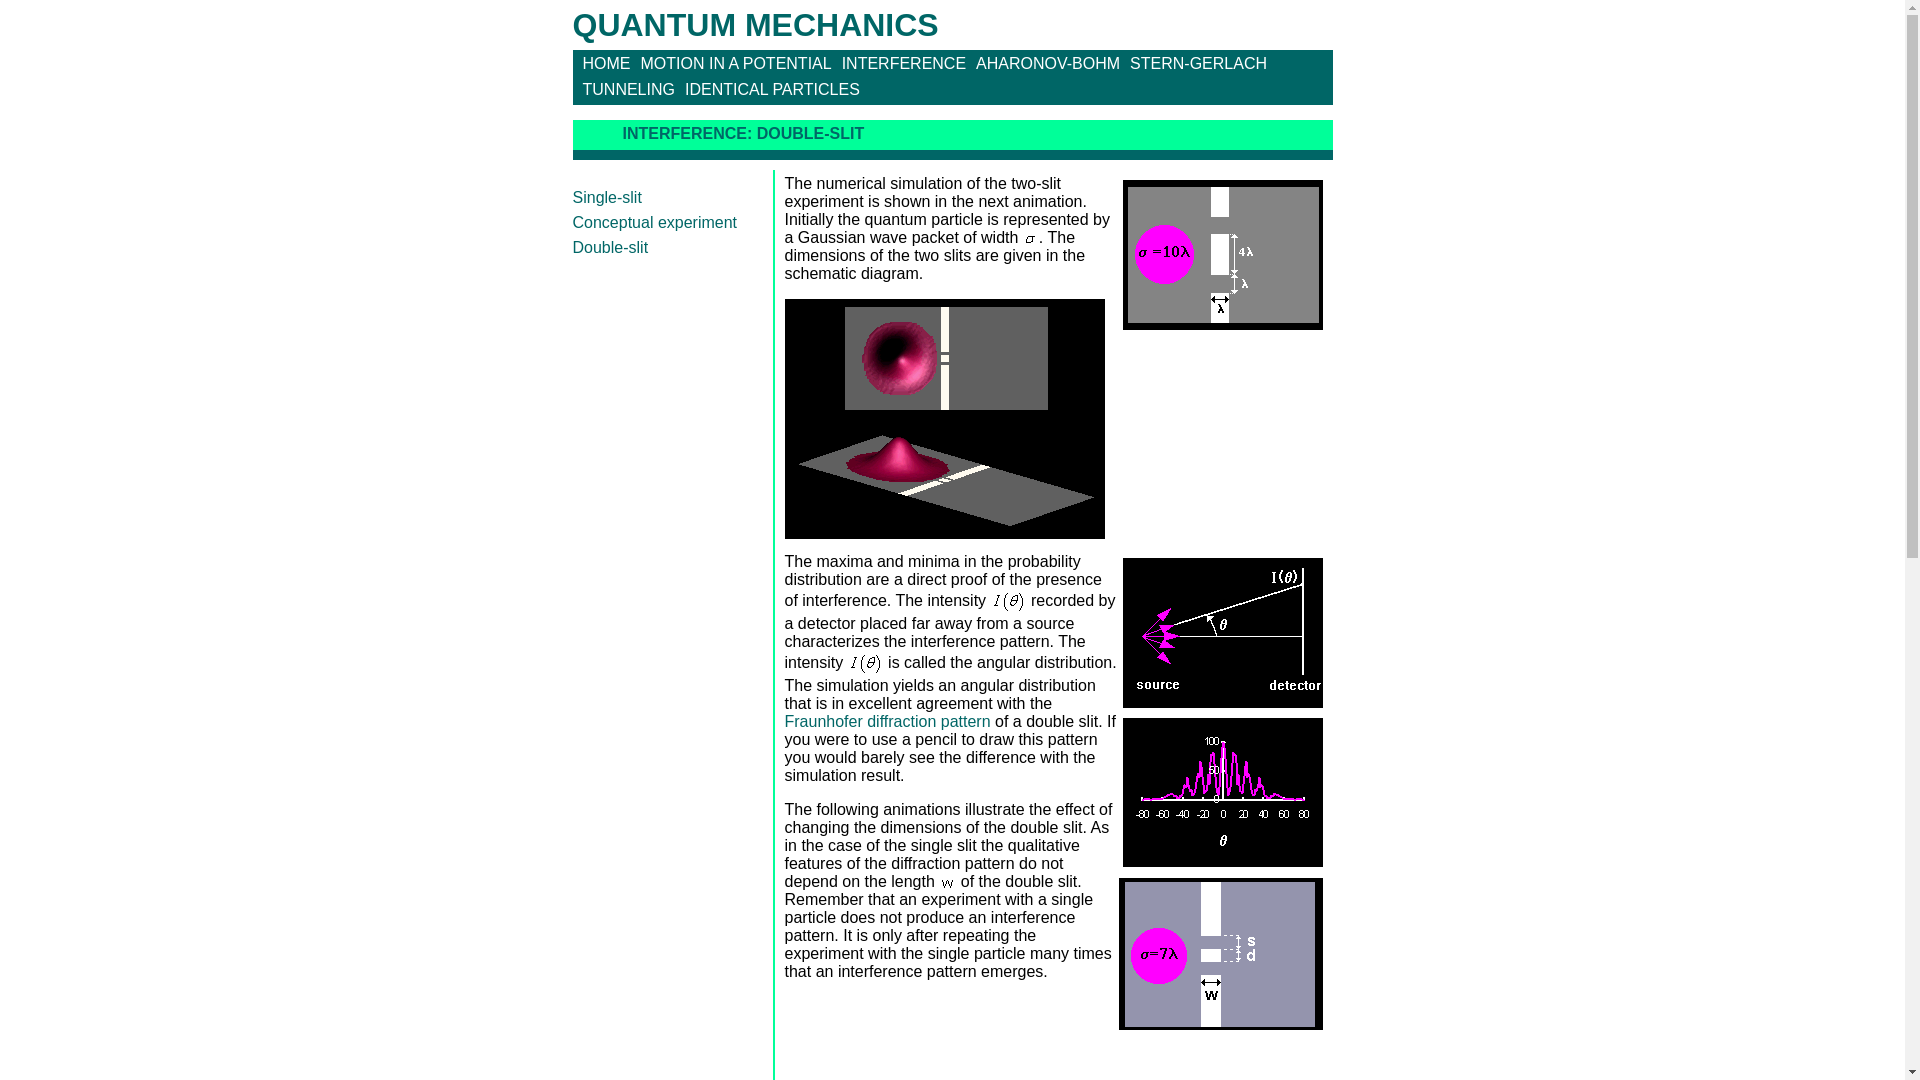 Image resolution: width=1920 pixels, height=1080 pixels. Describe the element at coordinates (1193, 64) in the screenshot. I see `STERN-GERLACH` at that location.